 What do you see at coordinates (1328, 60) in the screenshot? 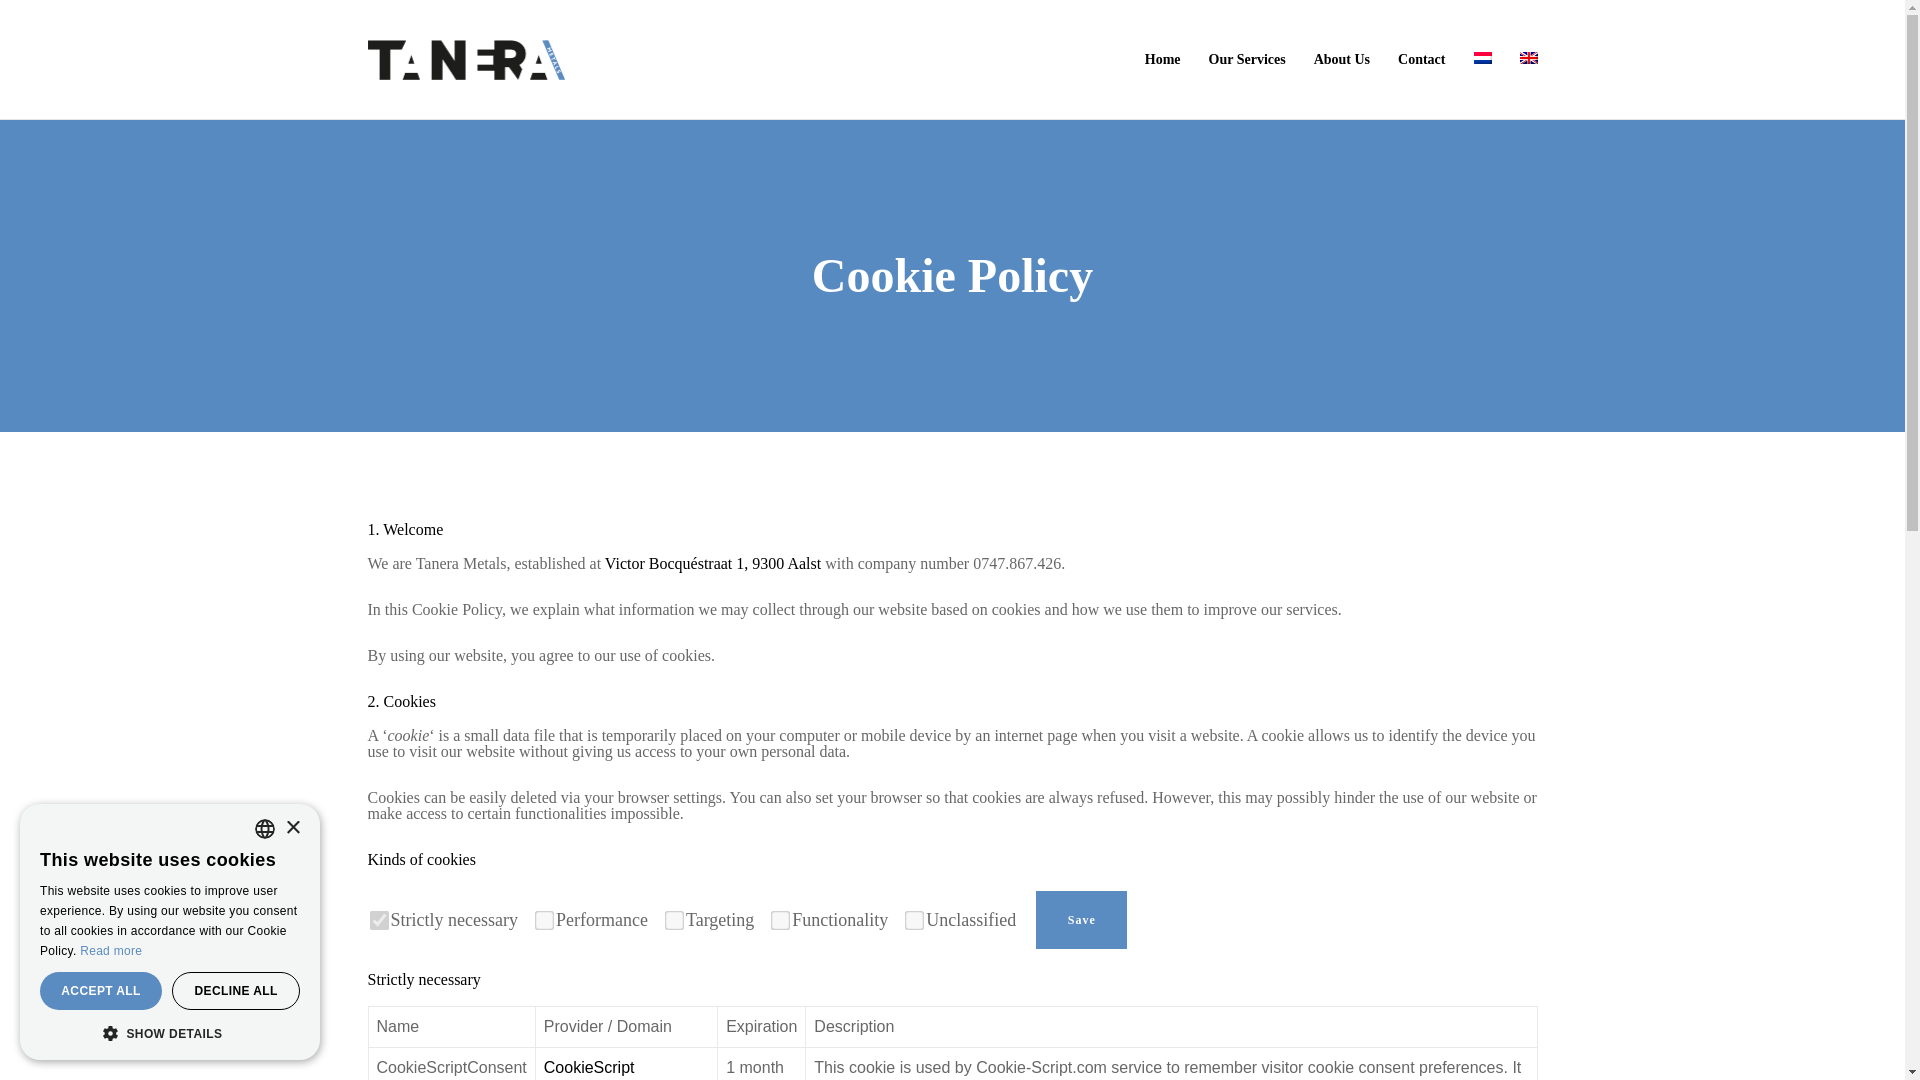
I see `About Us` at bounding box center [1328, 60].